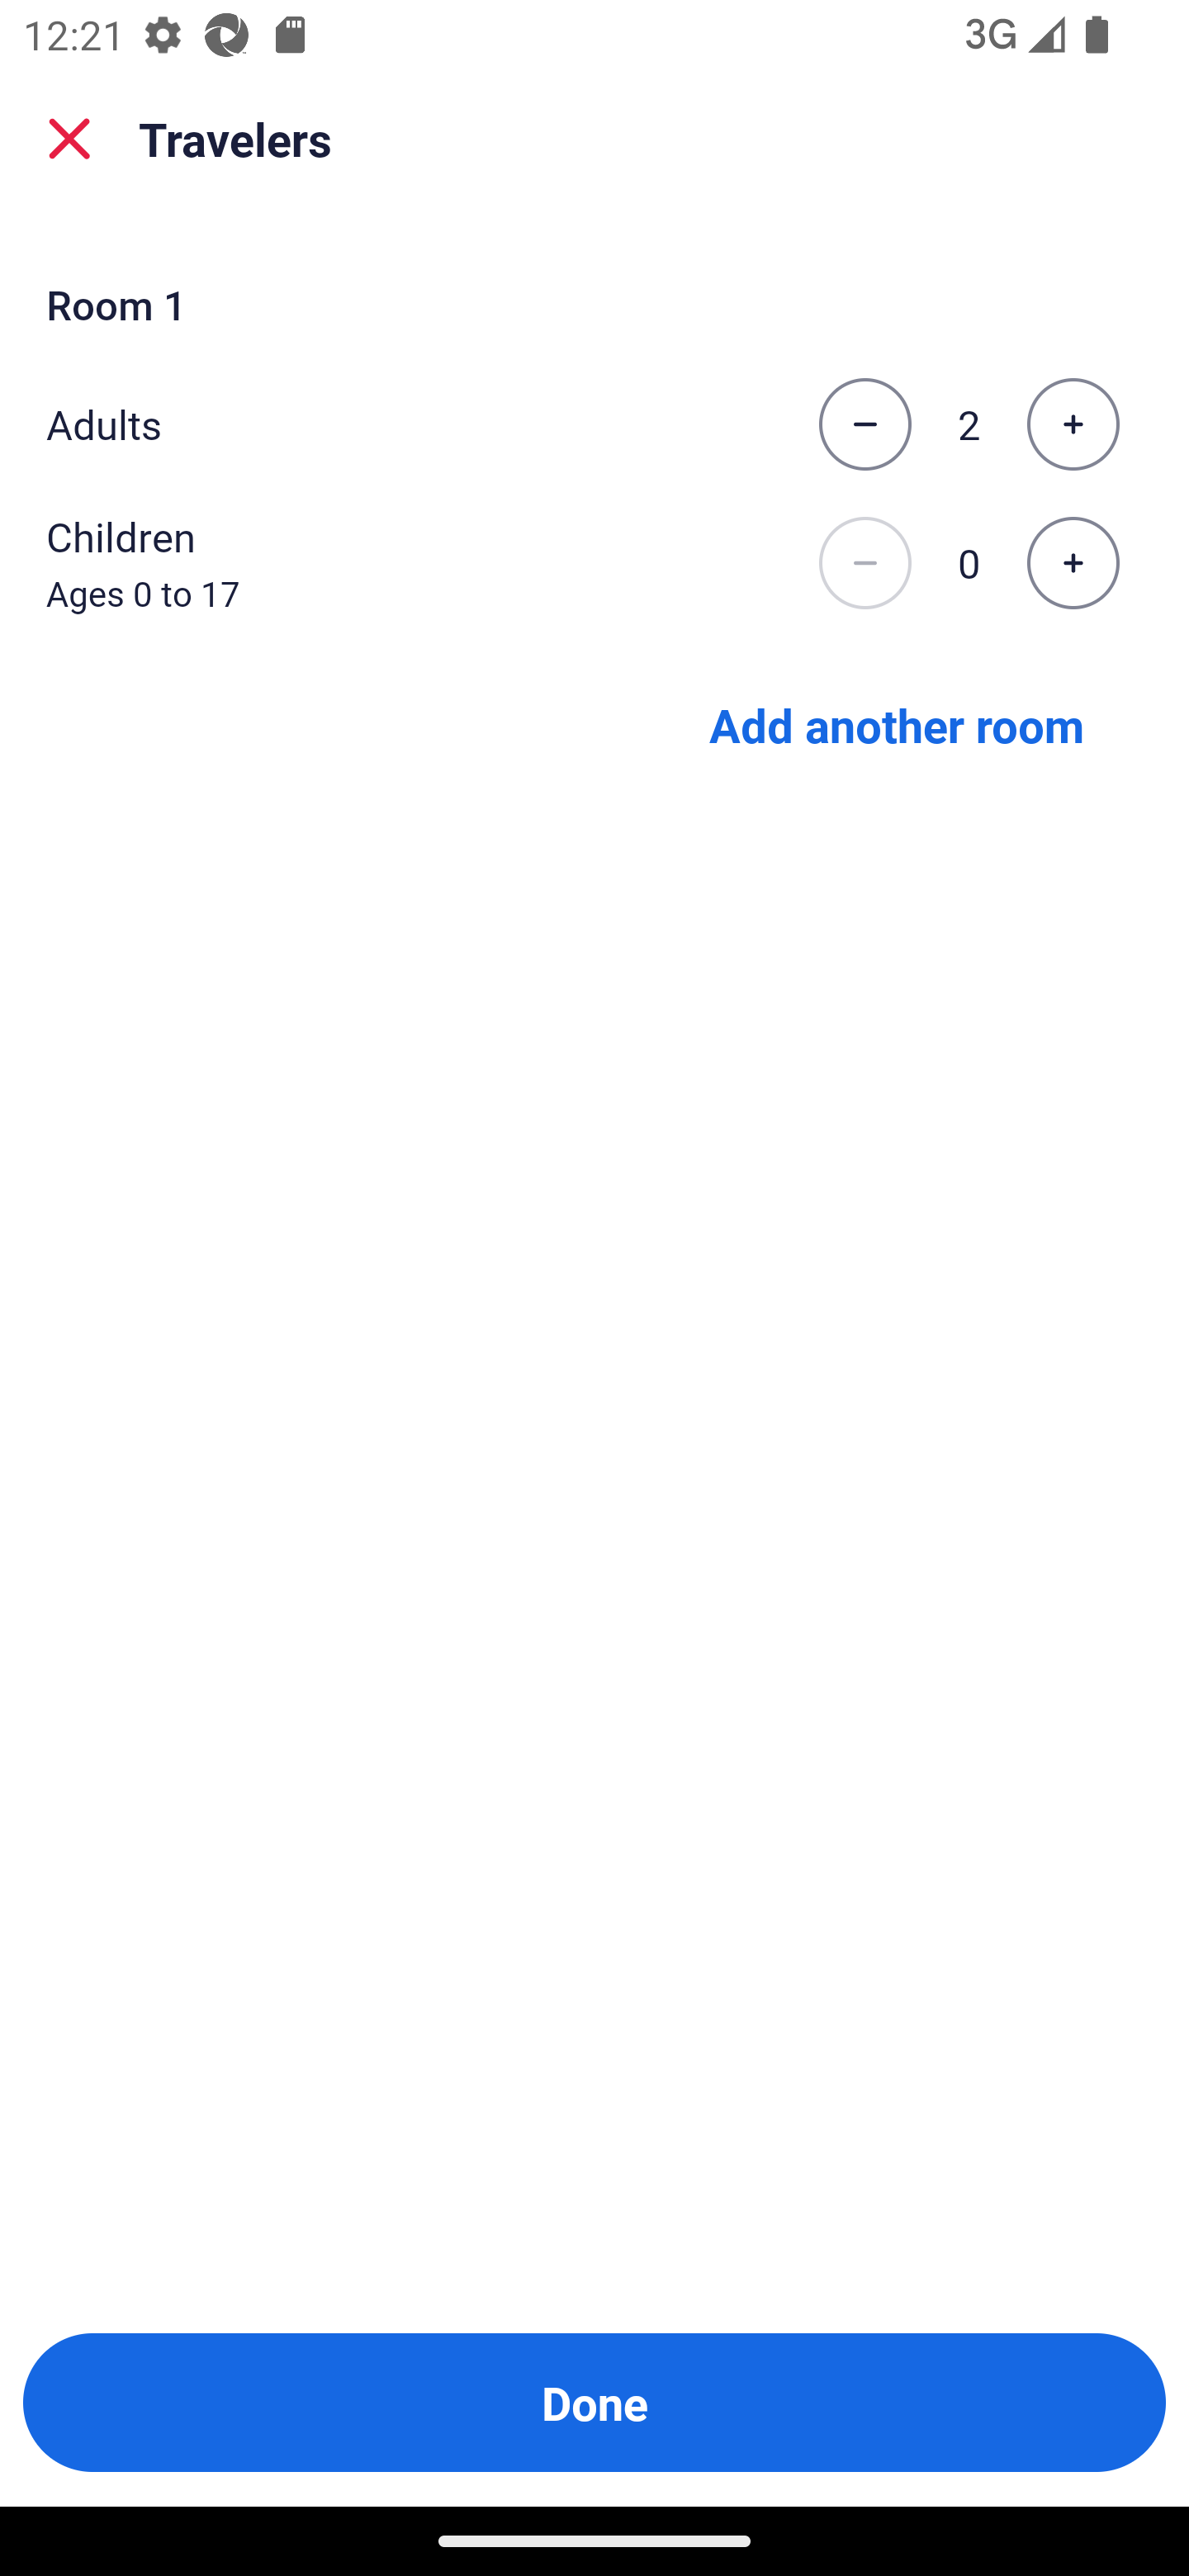 This screenshot has width=1189, height=2576. What do you see at coordinates (594, 2403) in the screenshot?
I see `Done` at bounding box center [594, 2403].